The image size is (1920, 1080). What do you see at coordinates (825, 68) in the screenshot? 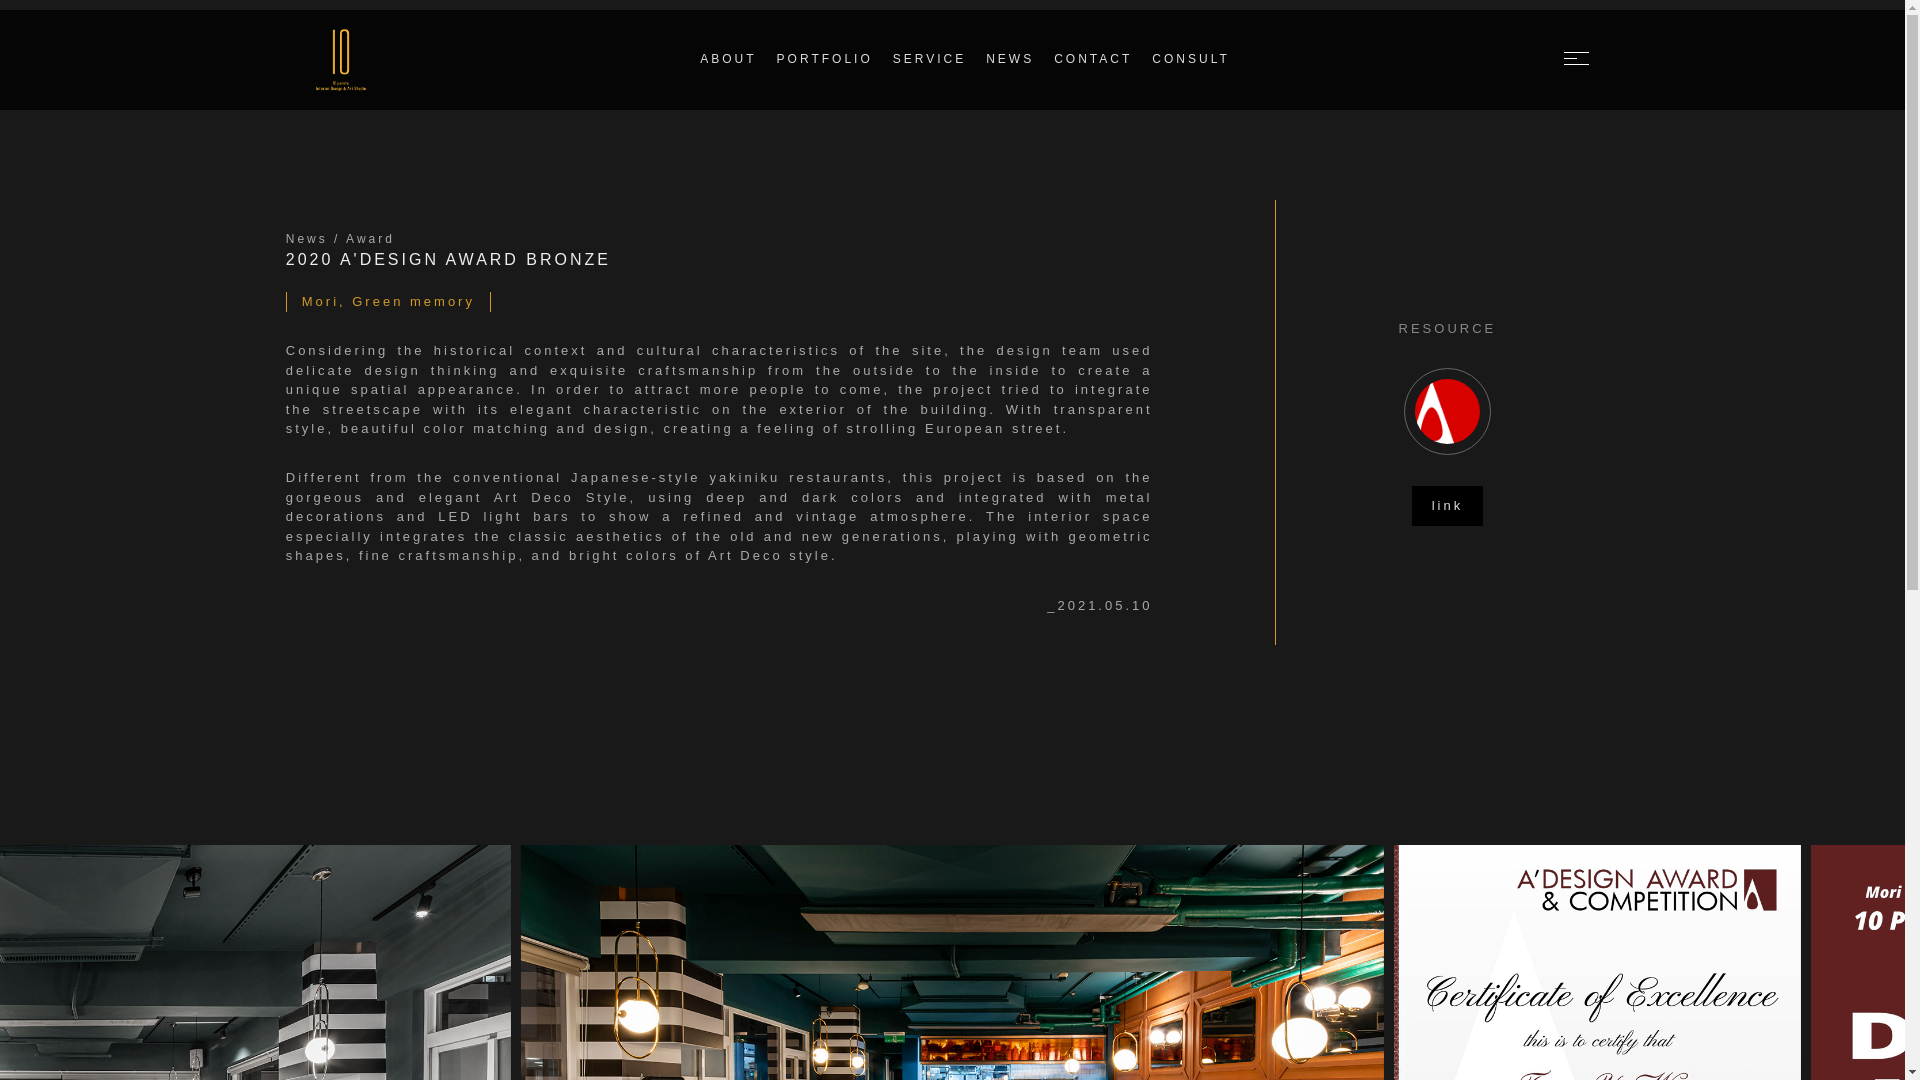
I see `PORTFOLIO` at bounding box center [825, 68].